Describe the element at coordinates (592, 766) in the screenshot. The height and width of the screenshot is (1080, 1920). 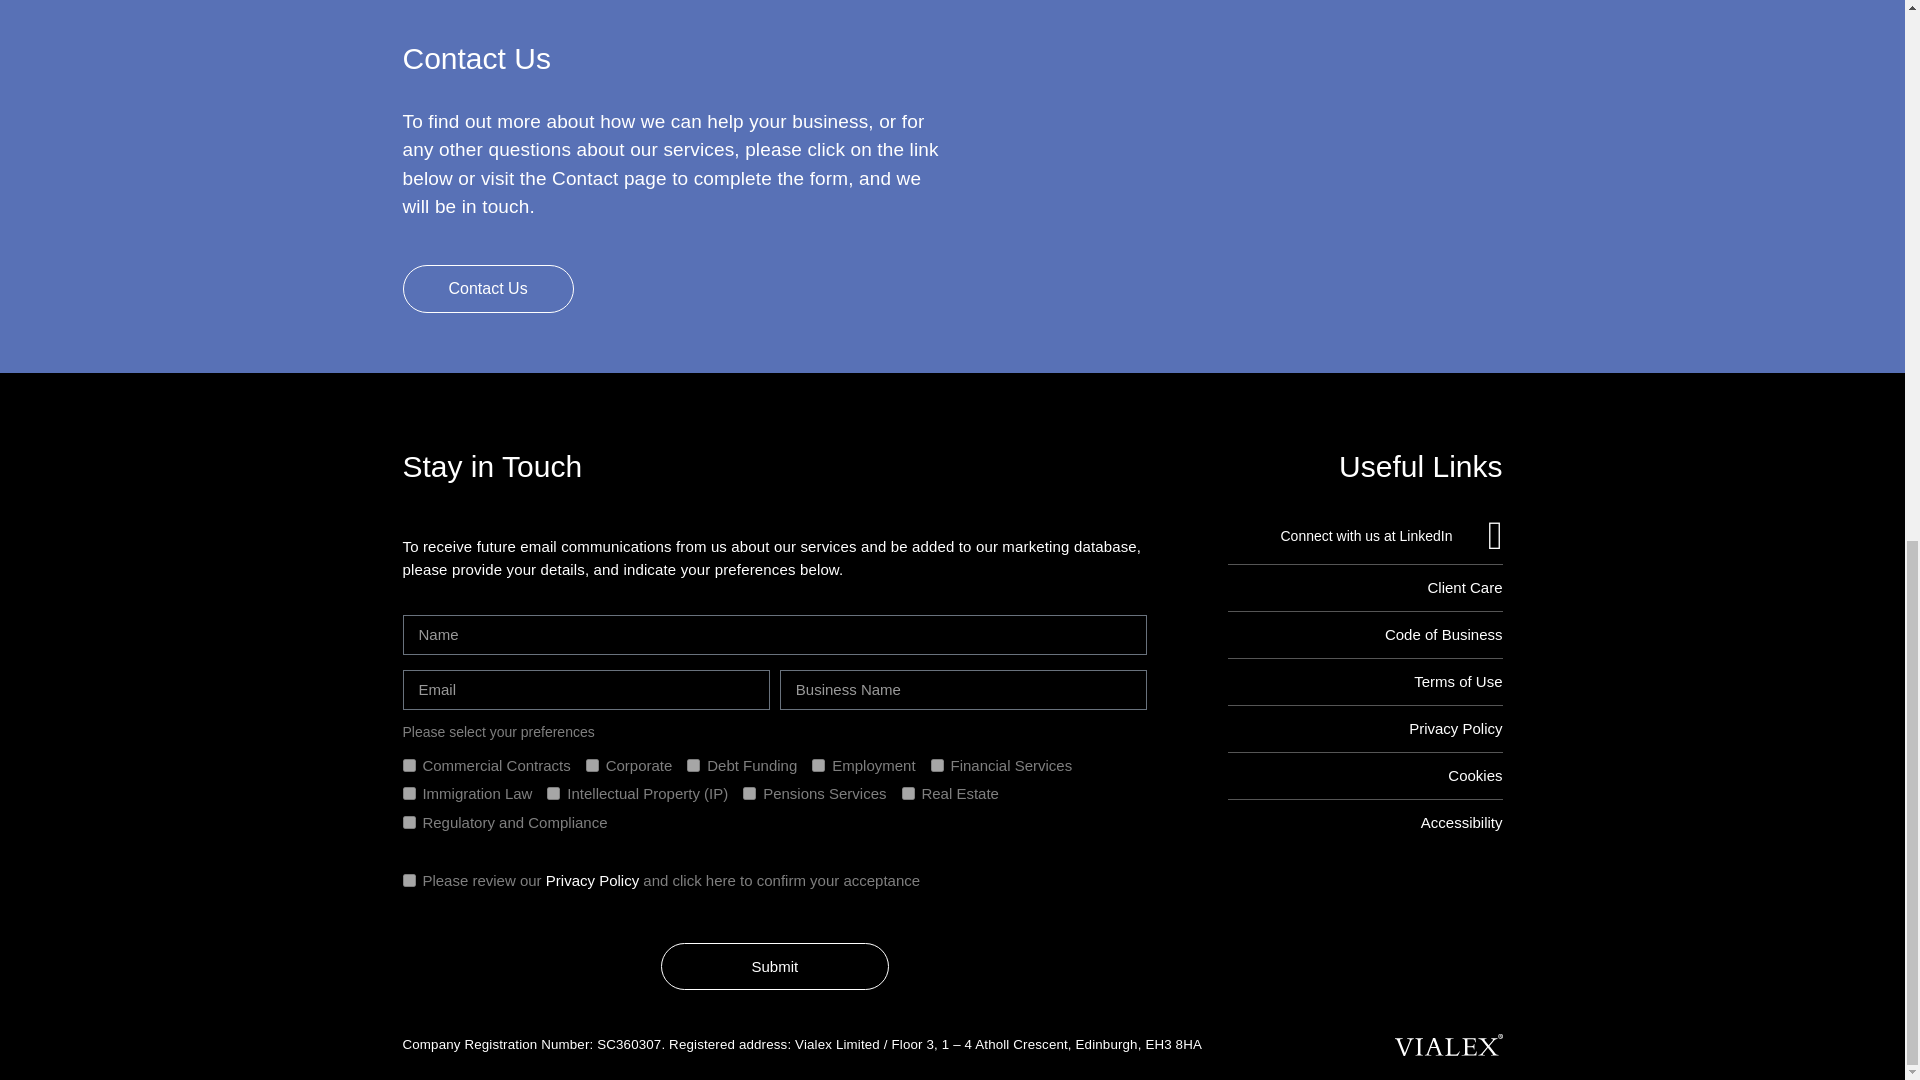
I see ` fc` at that location.